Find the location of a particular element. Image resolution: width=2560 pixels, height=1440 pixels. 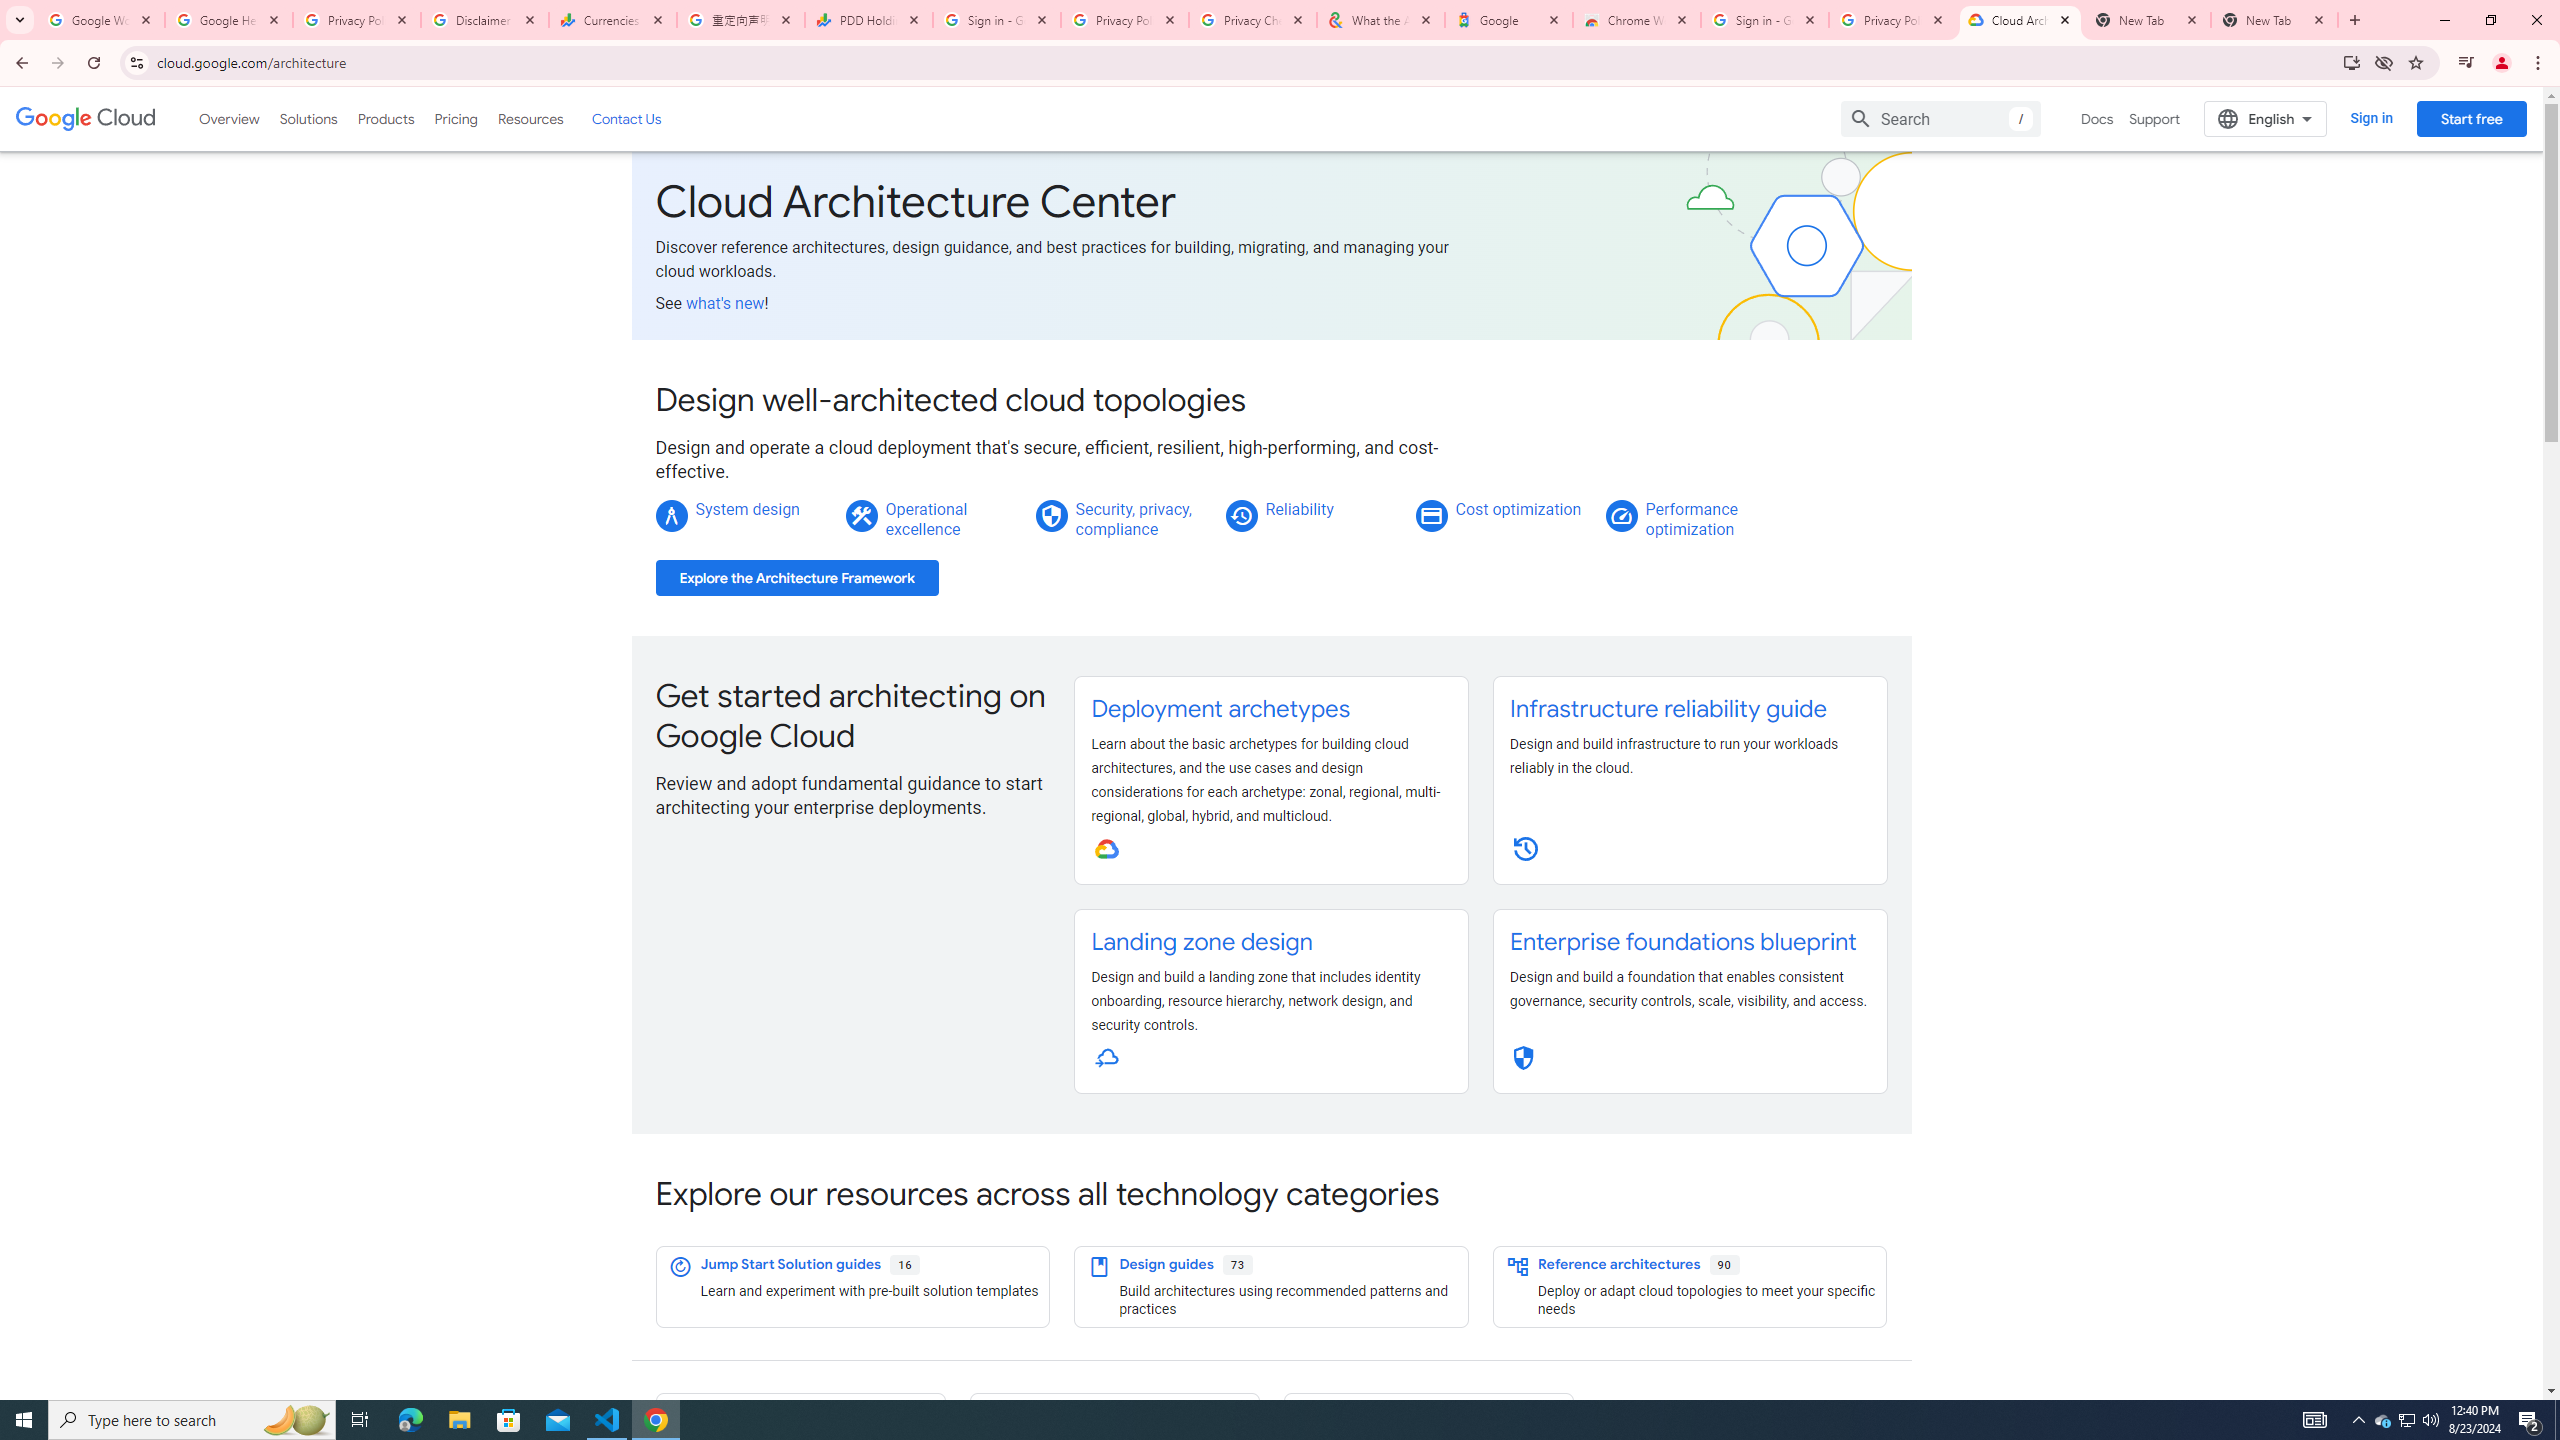

Explore the Architecture Framework is located at coordinates (797, 578).